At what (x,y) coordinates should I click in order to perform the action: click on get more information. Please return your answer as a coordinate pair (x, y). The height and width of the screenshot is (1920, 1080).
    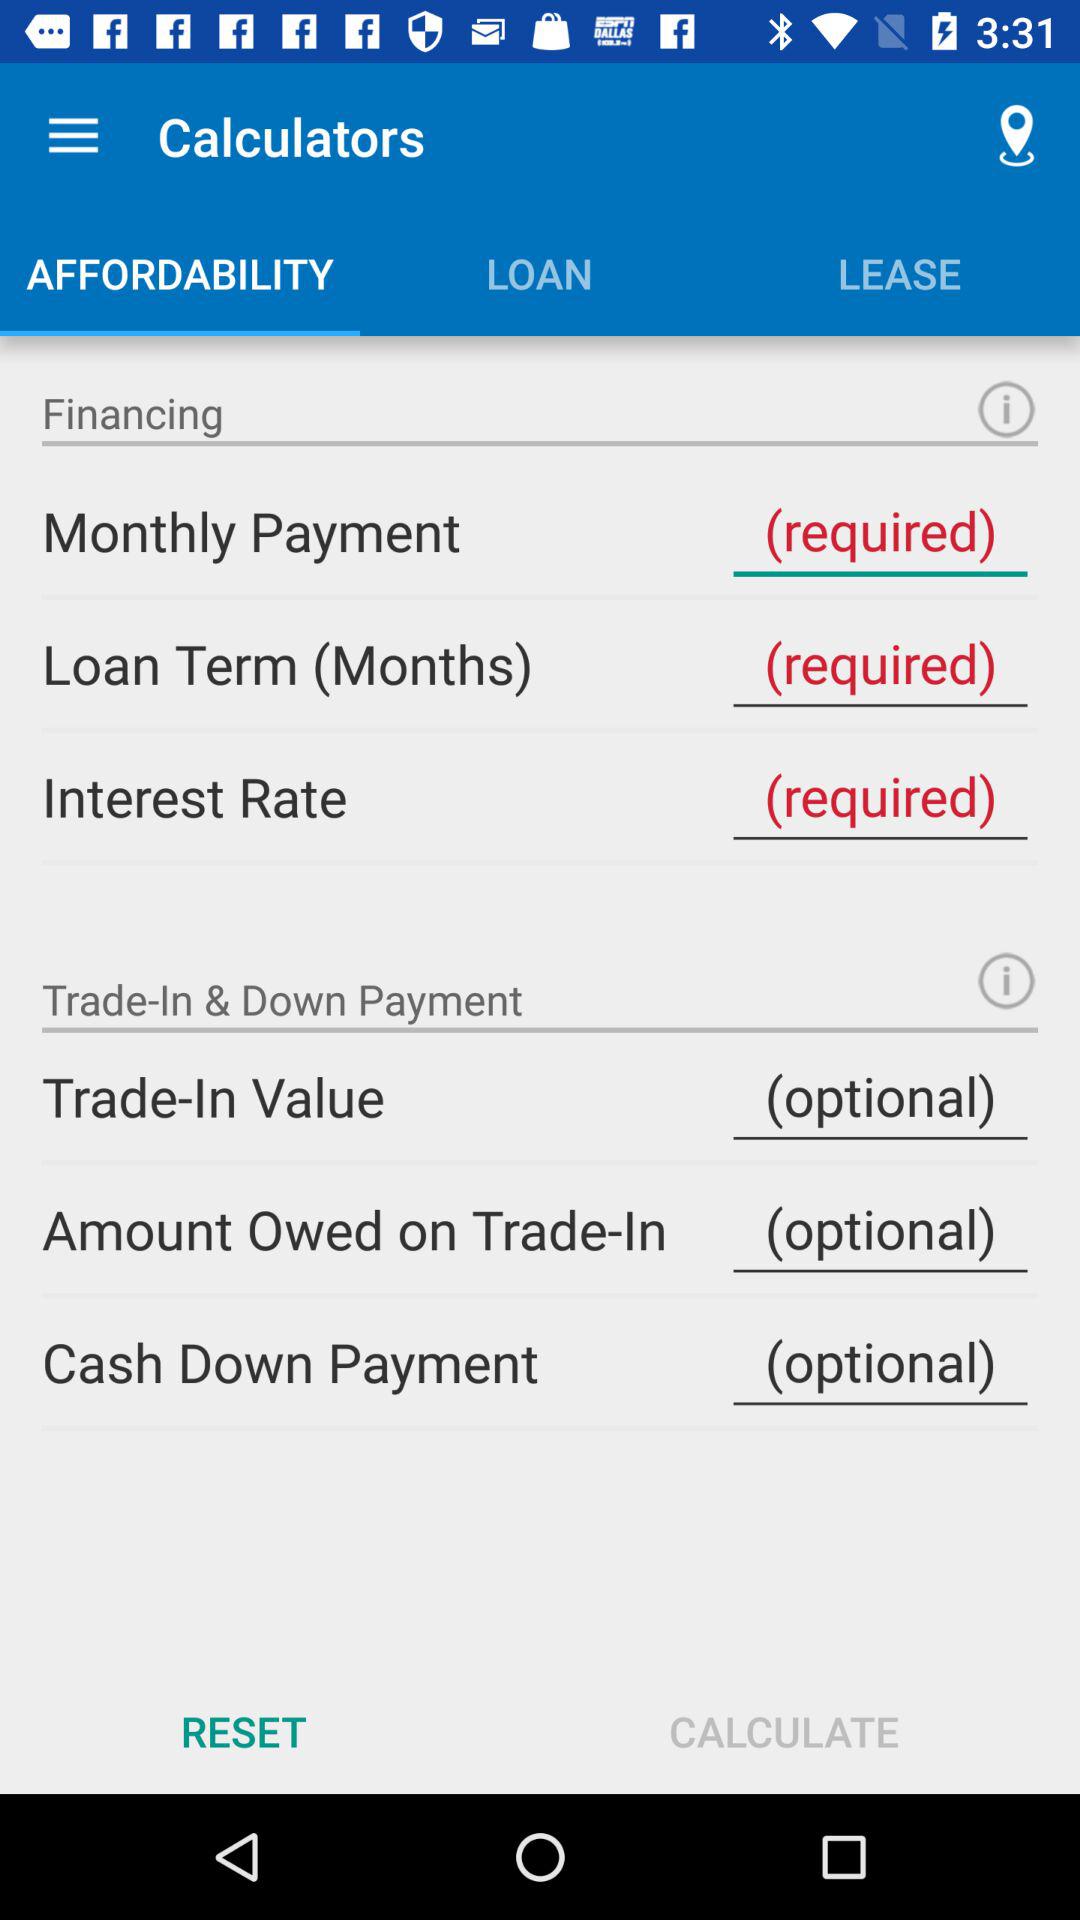
    Looking at the image, I should click on (1006, 410).